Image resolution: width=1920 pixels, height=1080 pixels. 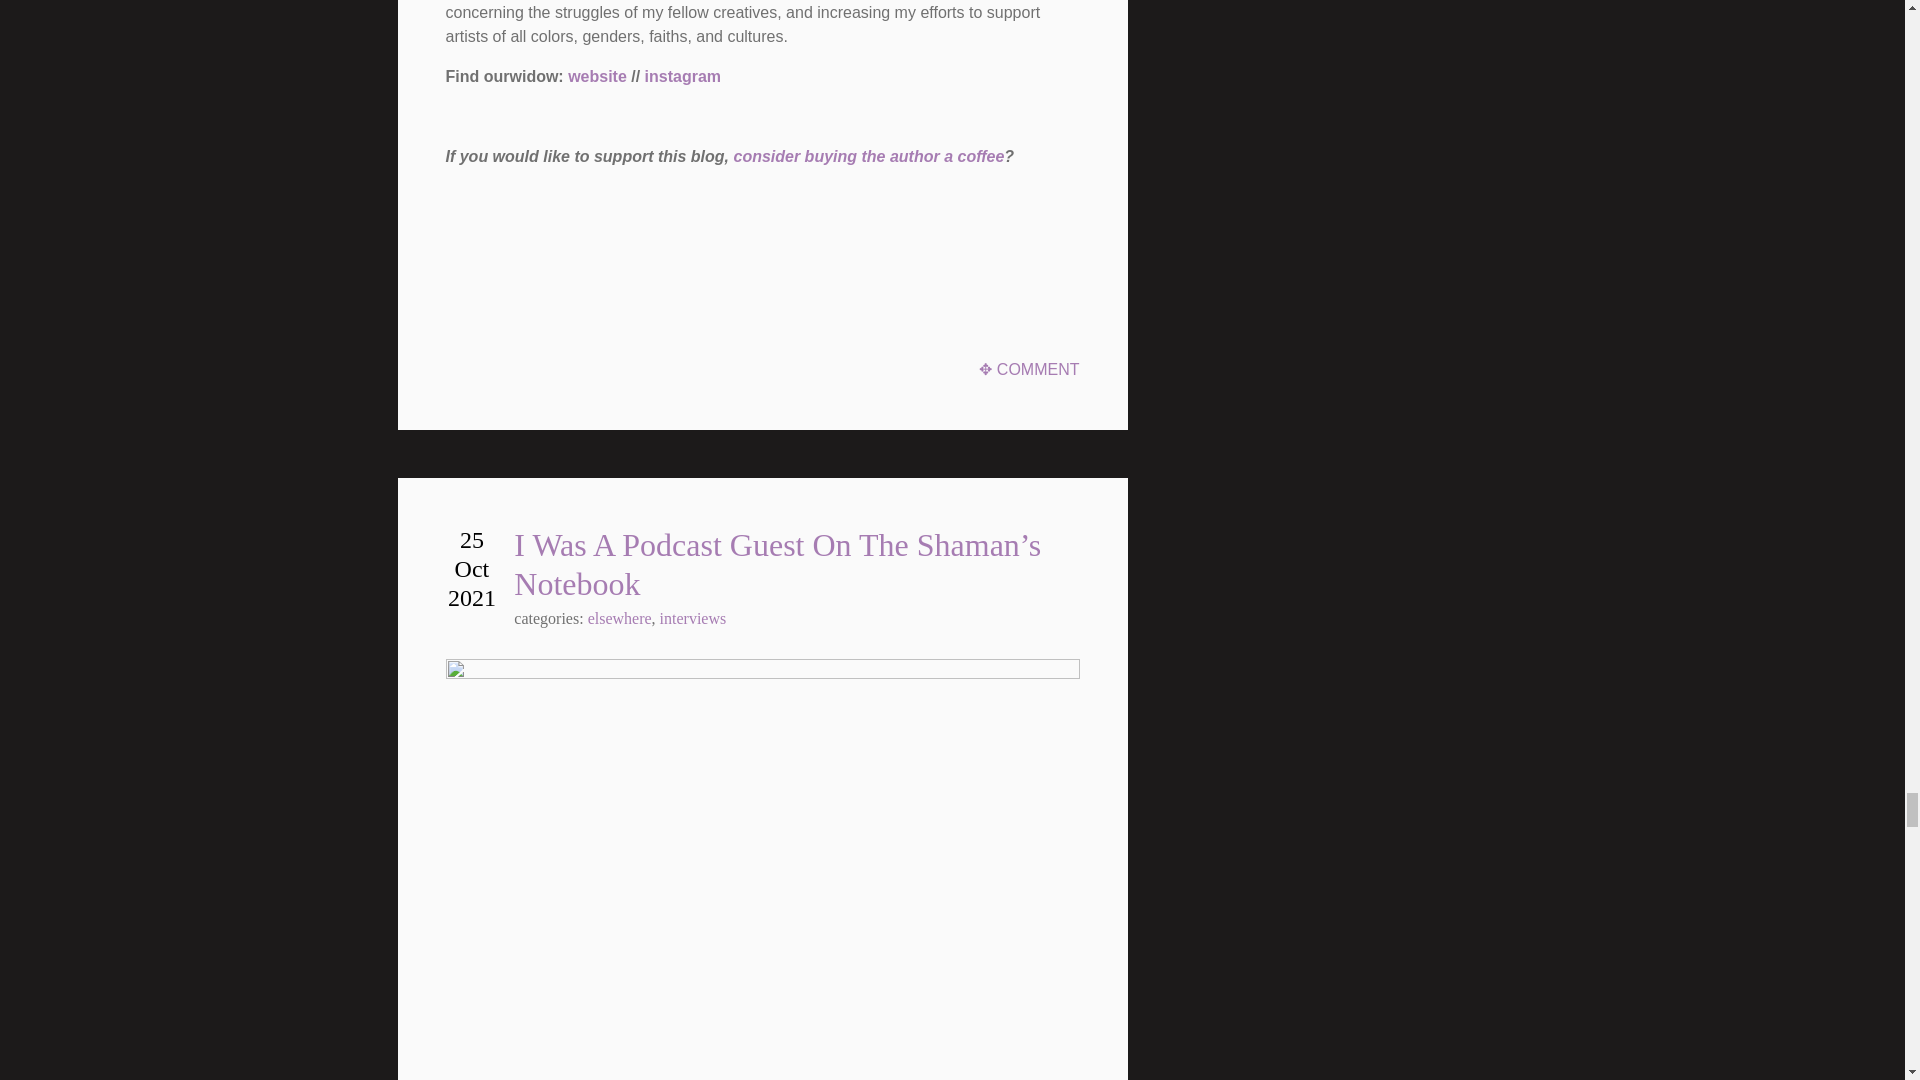 I want to click on Patreon Widget, so click(x=596, y=259).